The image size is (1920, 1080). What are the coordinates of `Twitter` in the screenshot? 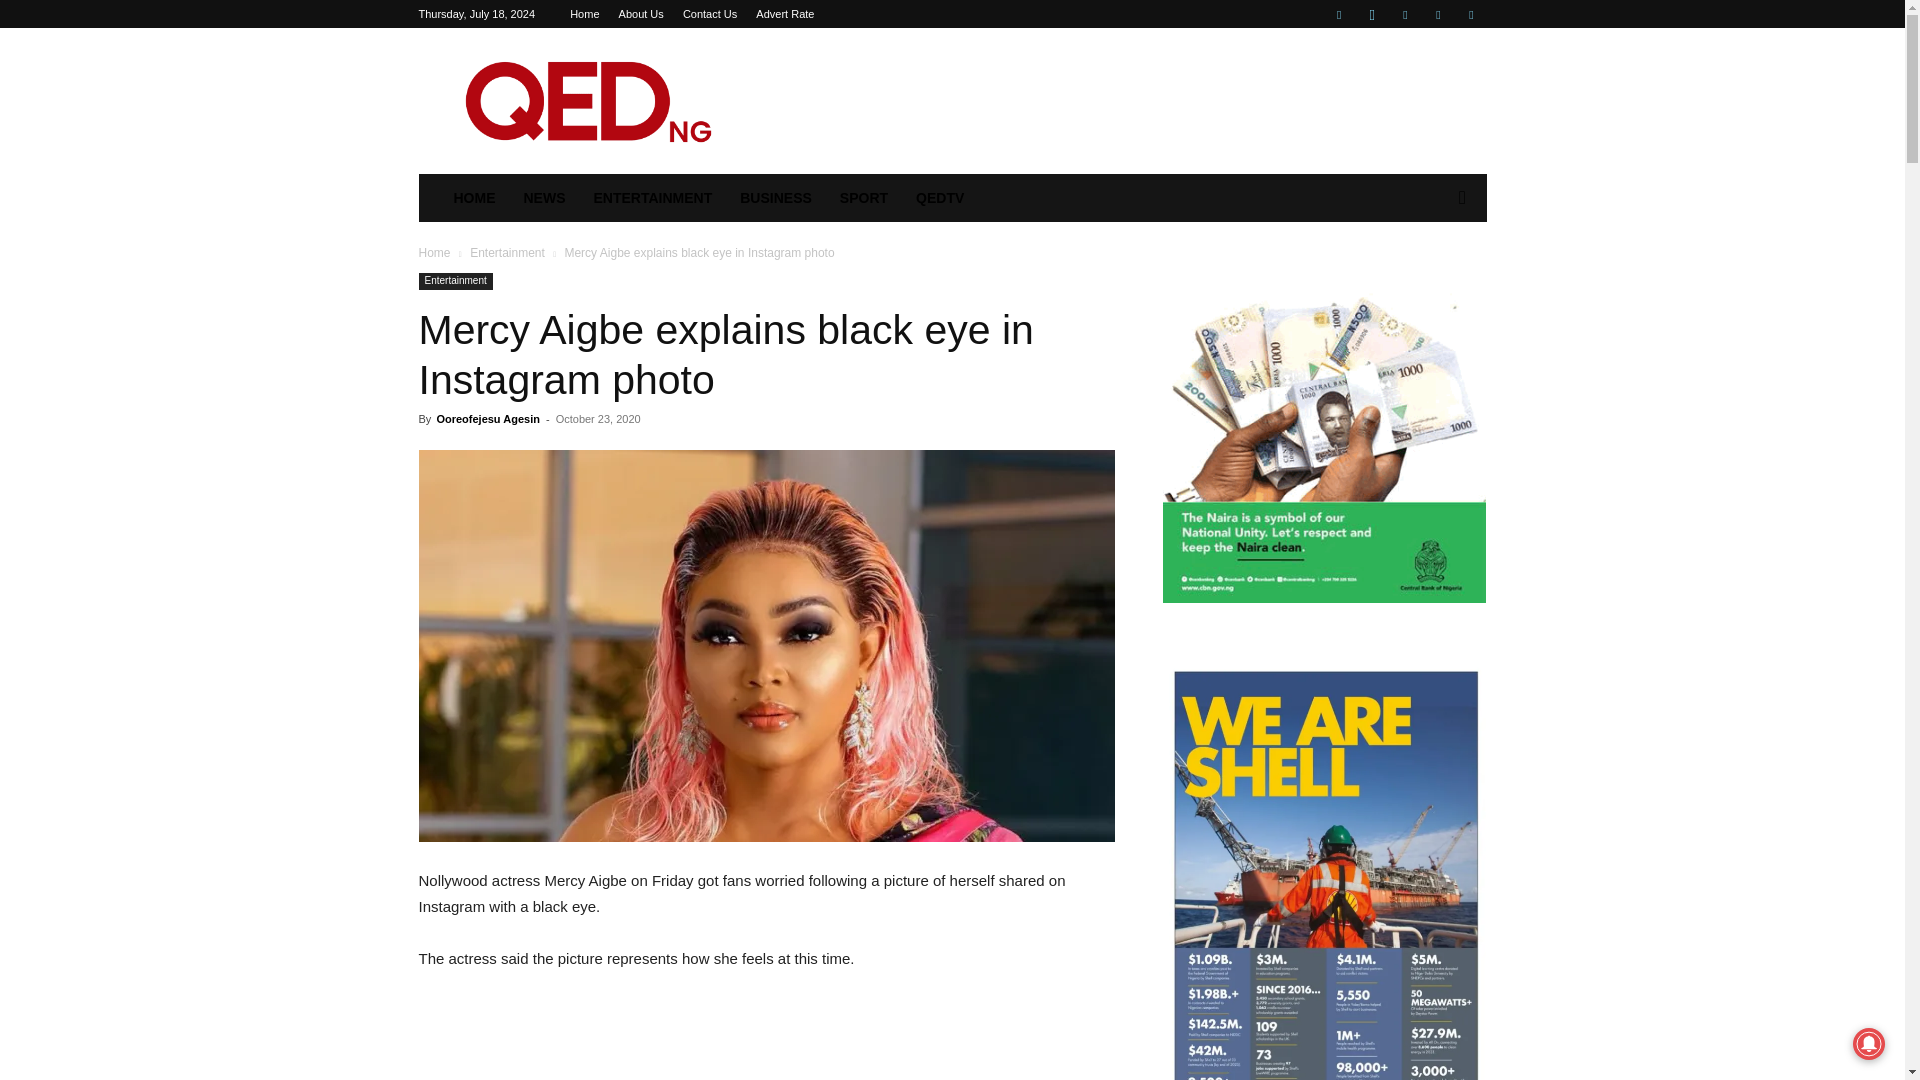 It's located at (1438, 14).